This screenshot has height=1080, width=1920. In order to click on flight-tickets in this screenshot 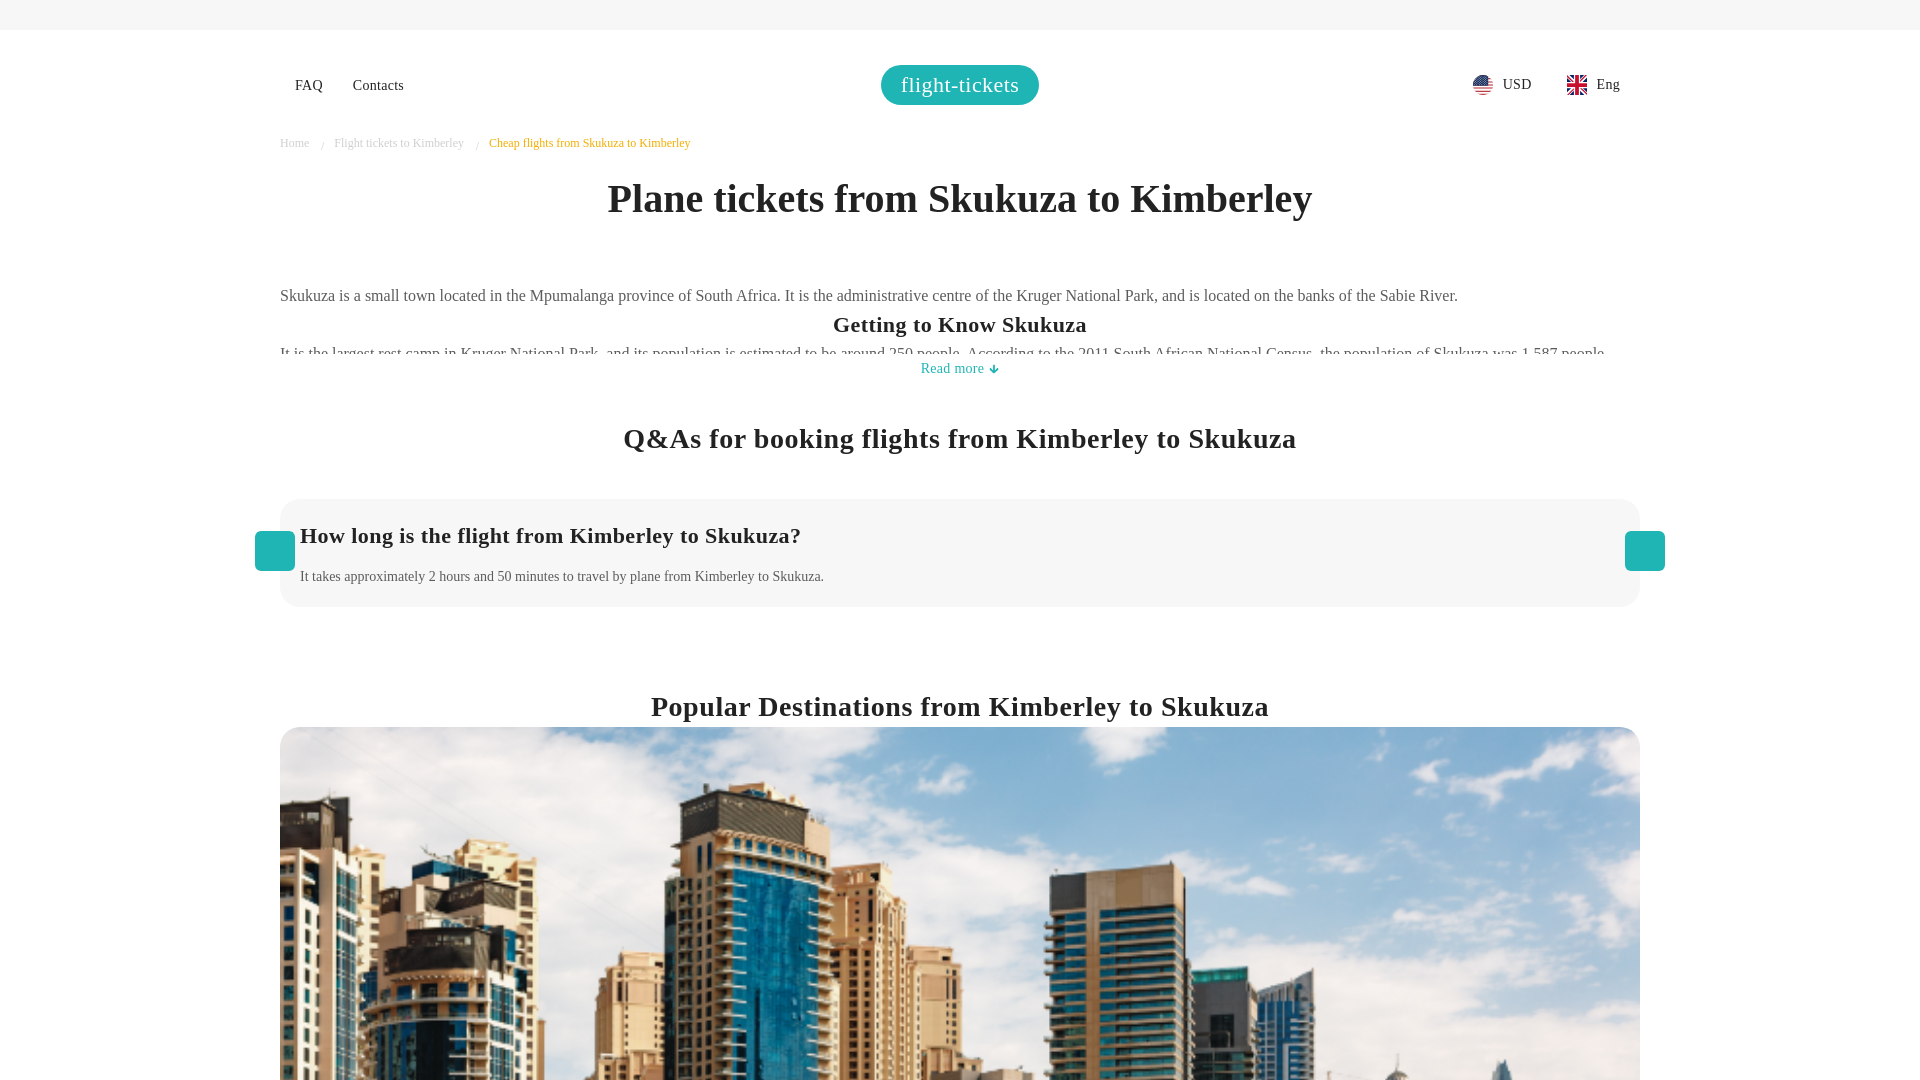, I will do `click(960, 84)`.